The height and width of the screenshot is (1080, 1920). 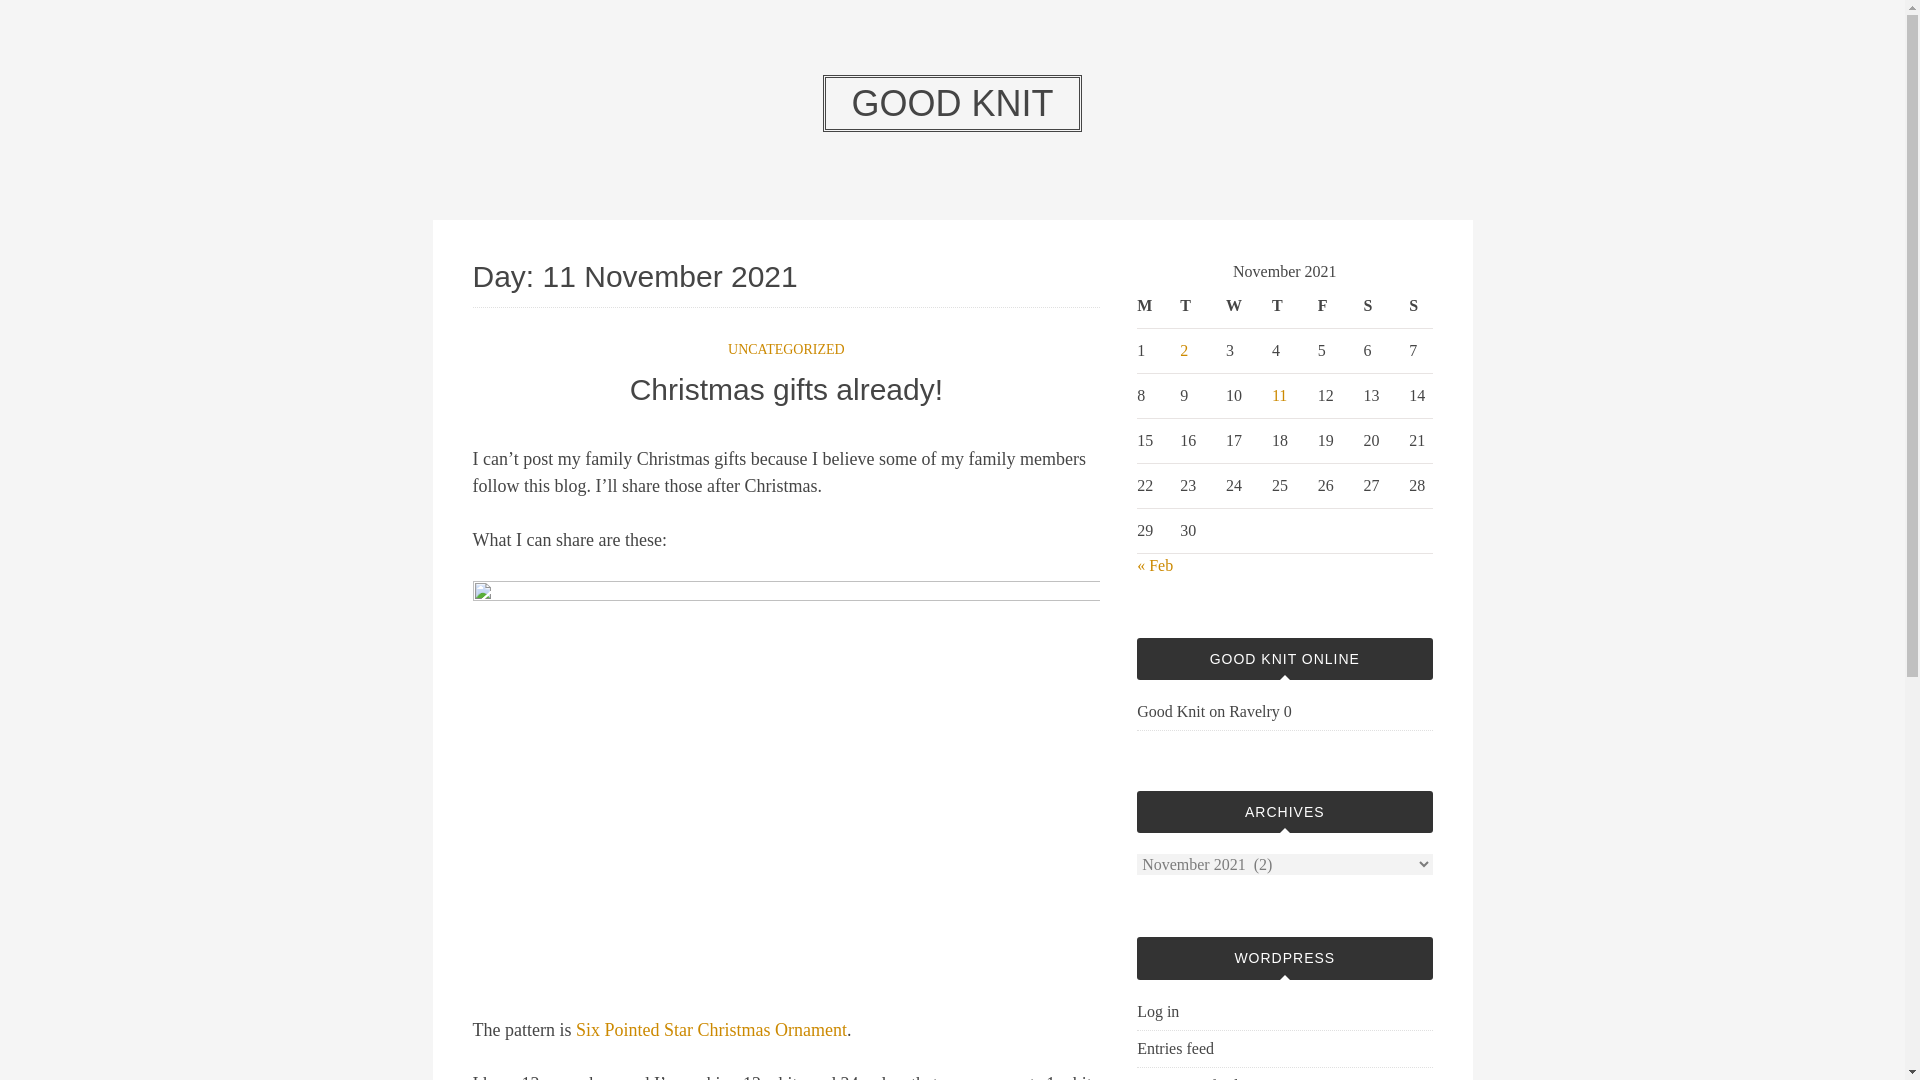 I want to click on Thursday, so click(x=1284, y=306).